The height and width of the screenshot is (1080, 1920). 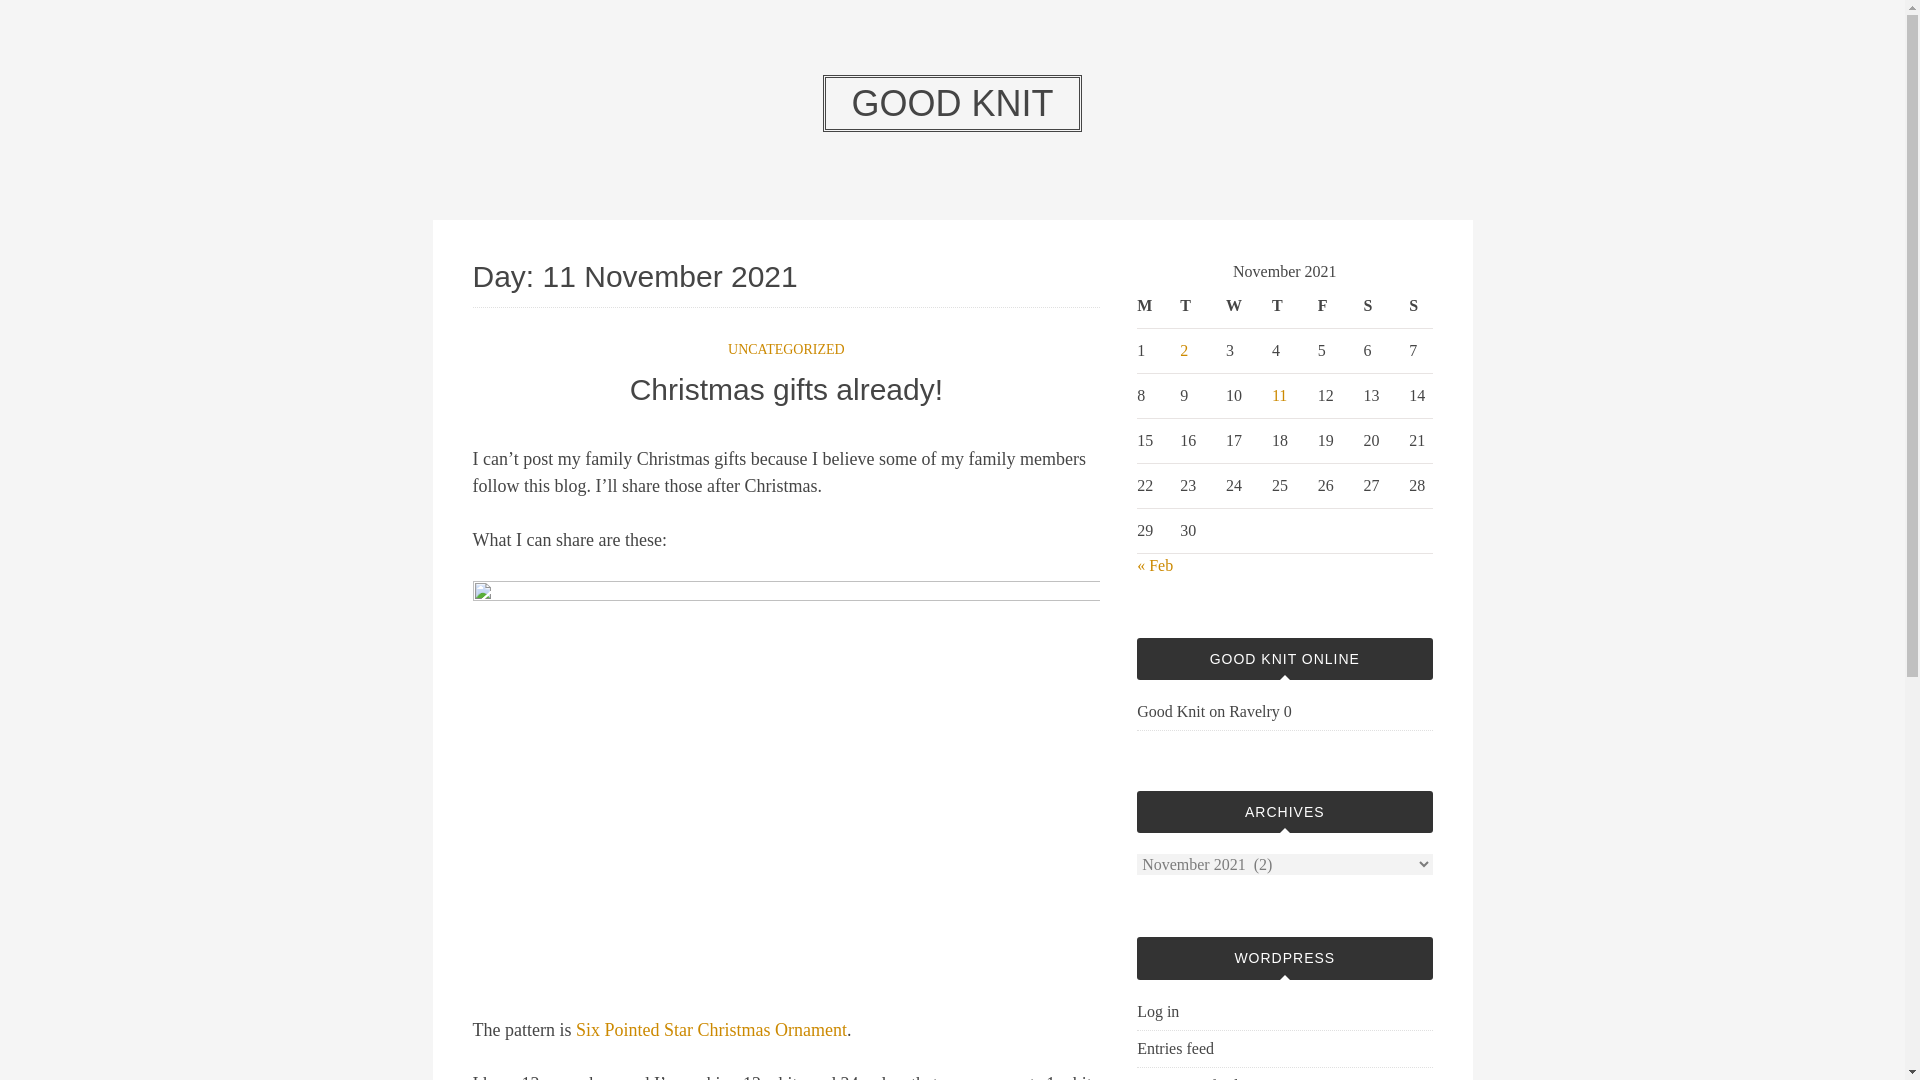 I want to click on Thursday, so click(x=1284, y=306).